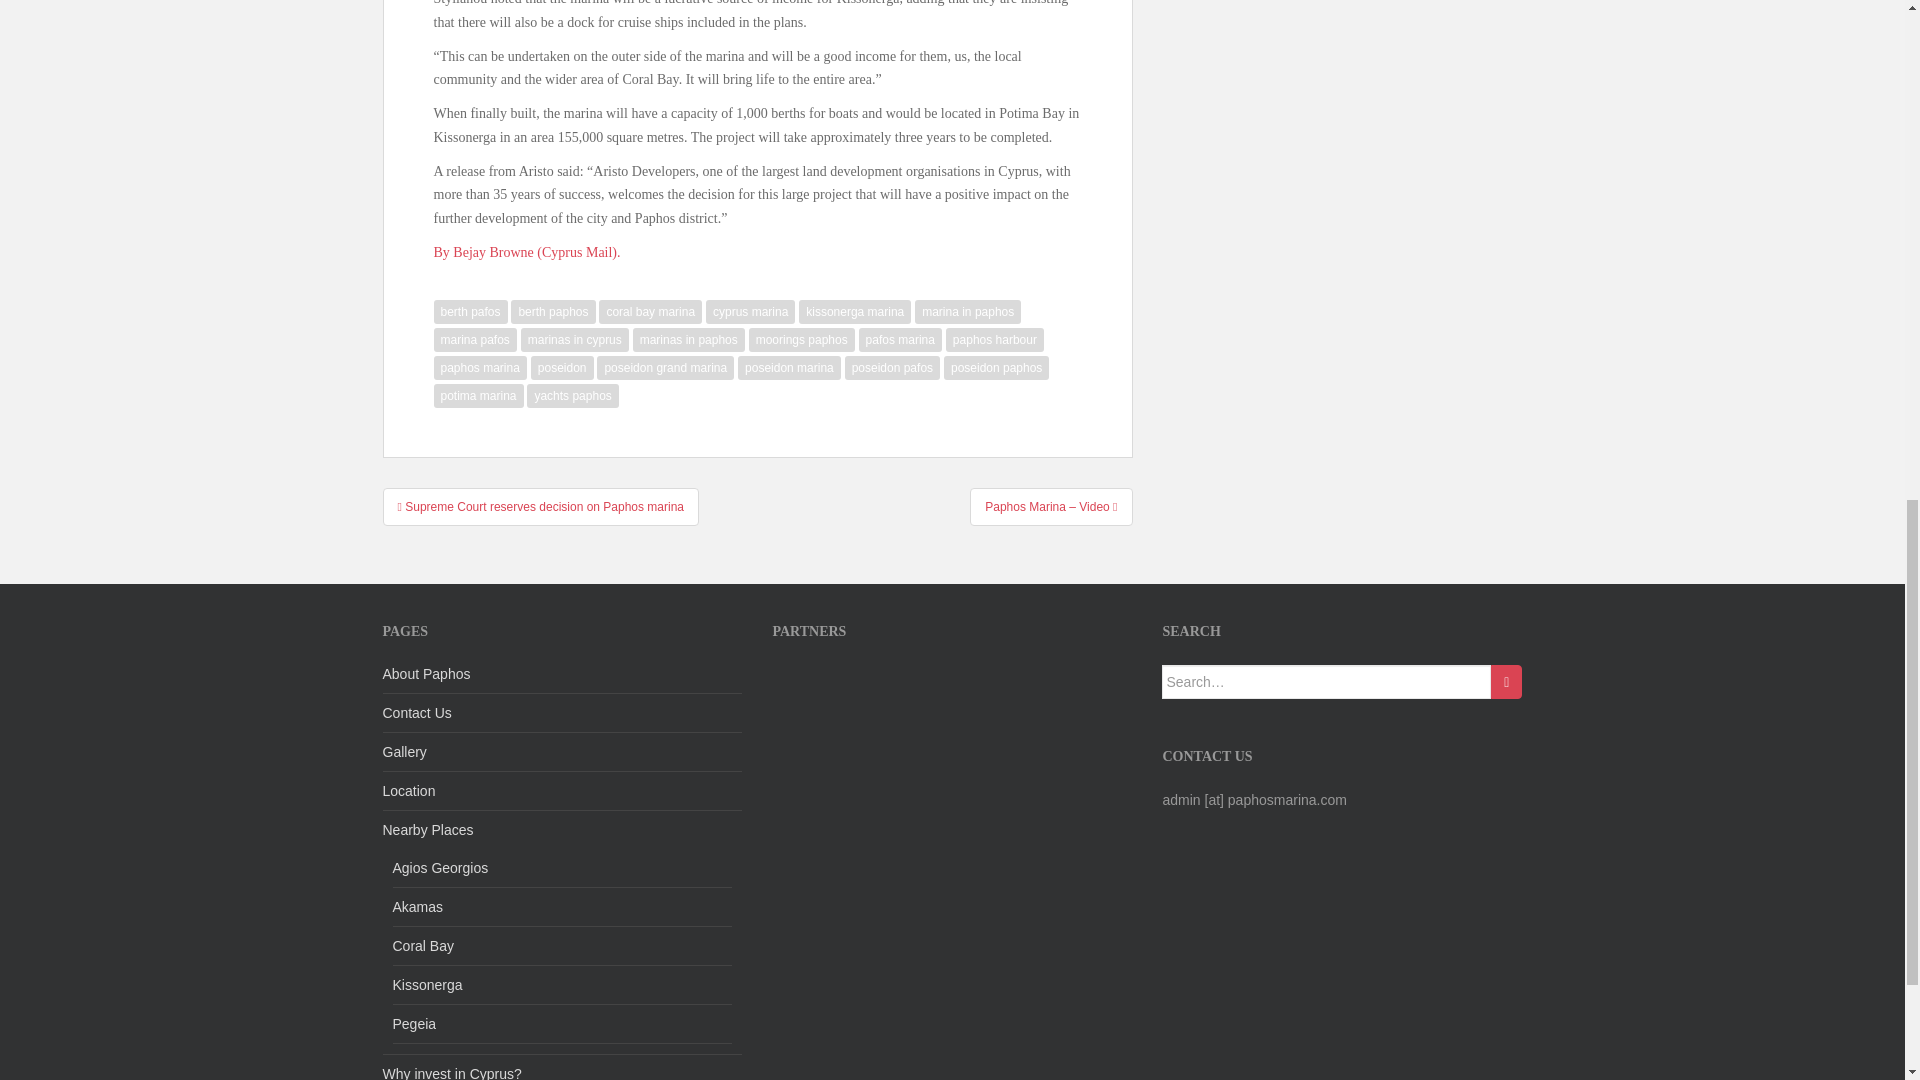  What do you see at coordinates (968, 312) in the screenshot?
I see `marina in paphos` at bounding box center [968, 312].